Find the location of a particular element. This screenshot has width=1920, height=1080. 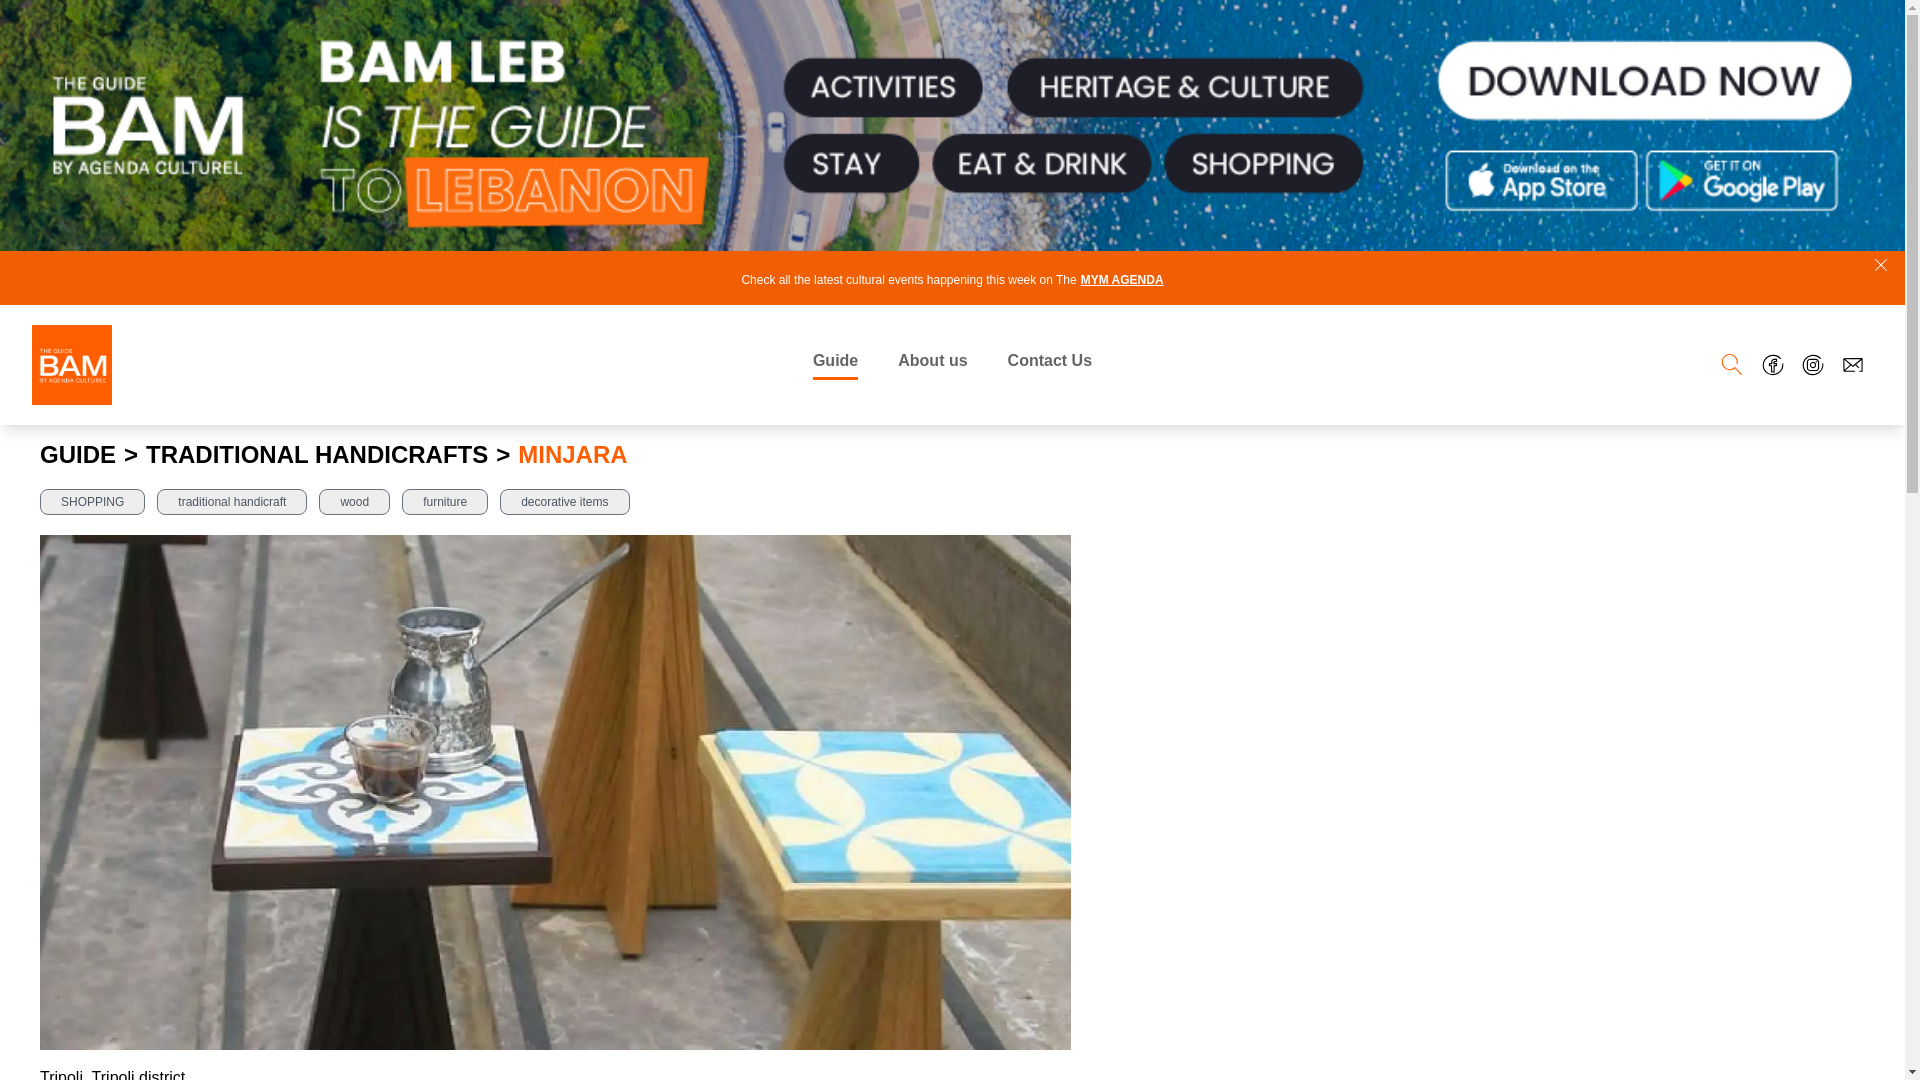

Guide is located at coordinates (835, 364).